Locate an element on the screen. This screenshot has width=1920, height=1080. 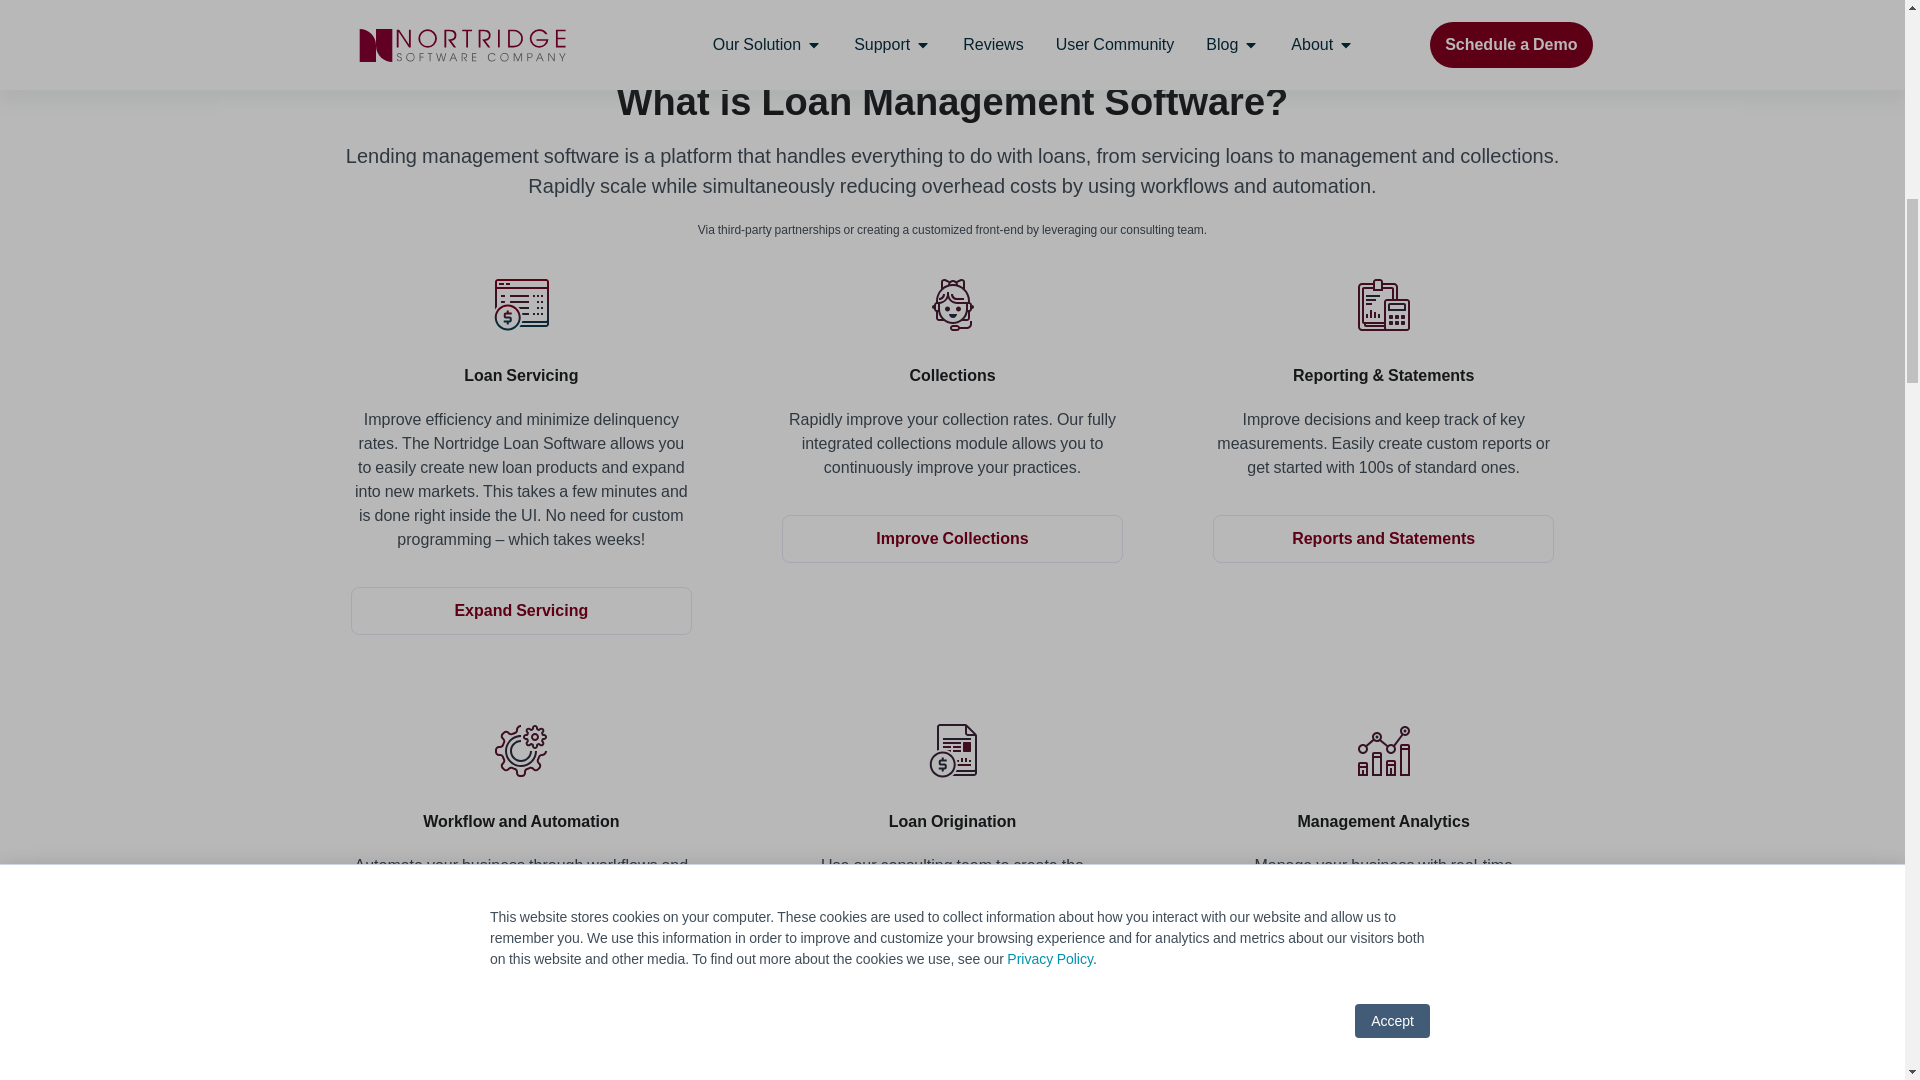
reporting-and-statements Created with Sketch. is located at coordinates (1384, 304).